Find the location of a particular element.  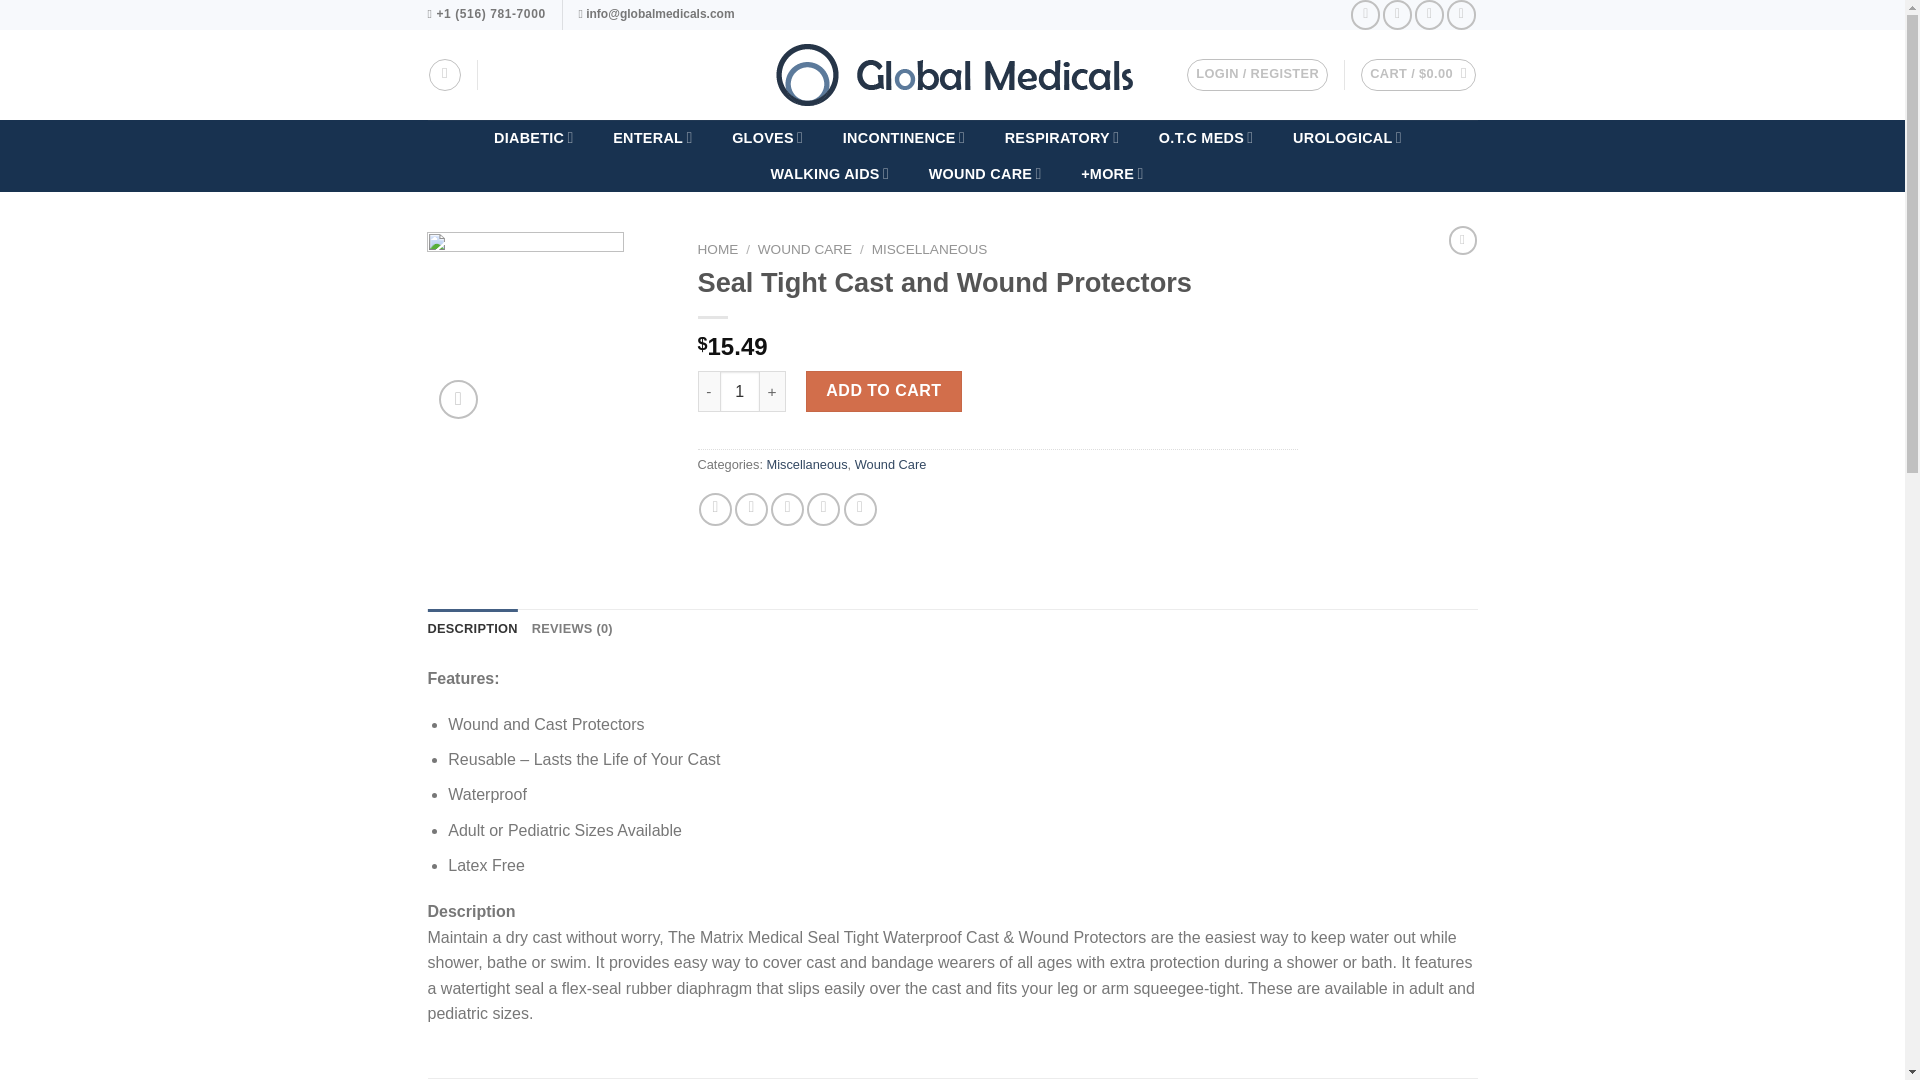

Follow on Instagram is located at coordinates (1396, 14).